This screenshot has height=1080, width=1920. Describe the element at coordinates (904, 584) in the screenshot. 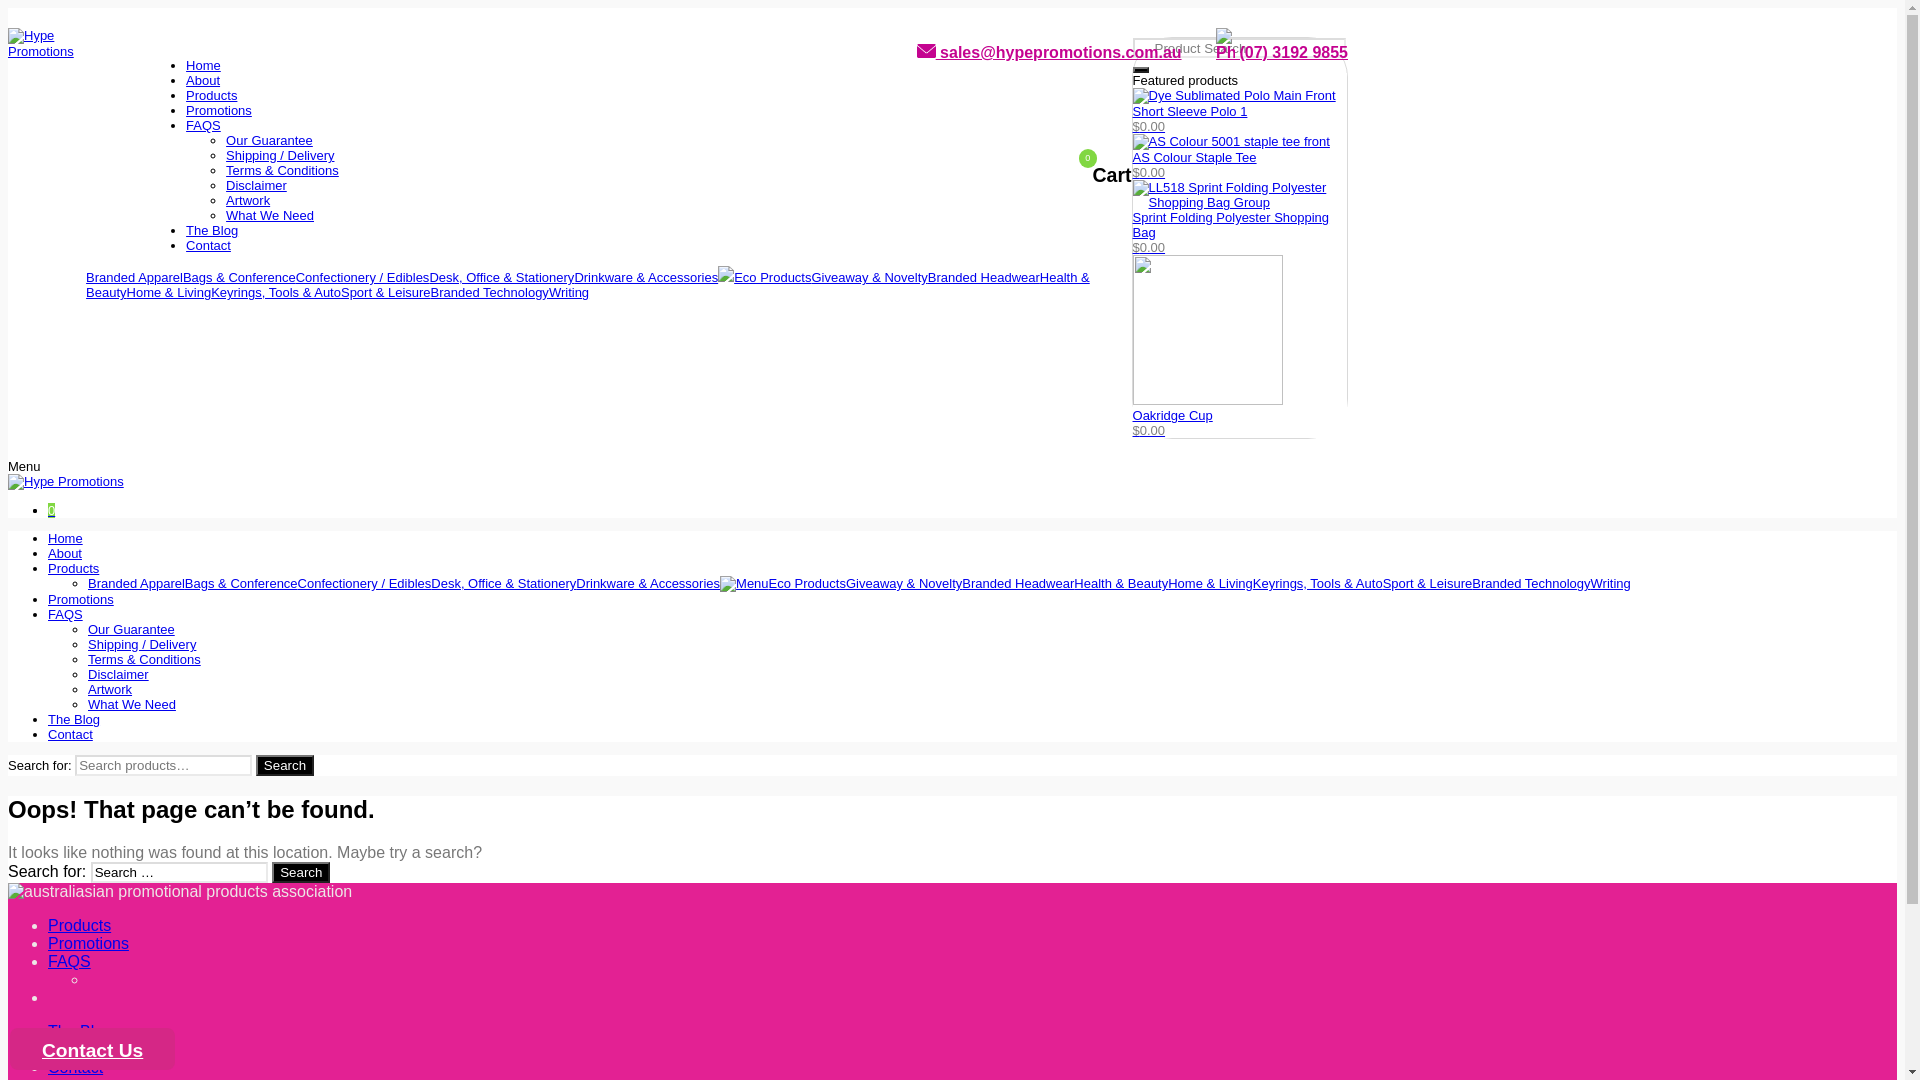

I see `Giveaway & Novelty` at that location.